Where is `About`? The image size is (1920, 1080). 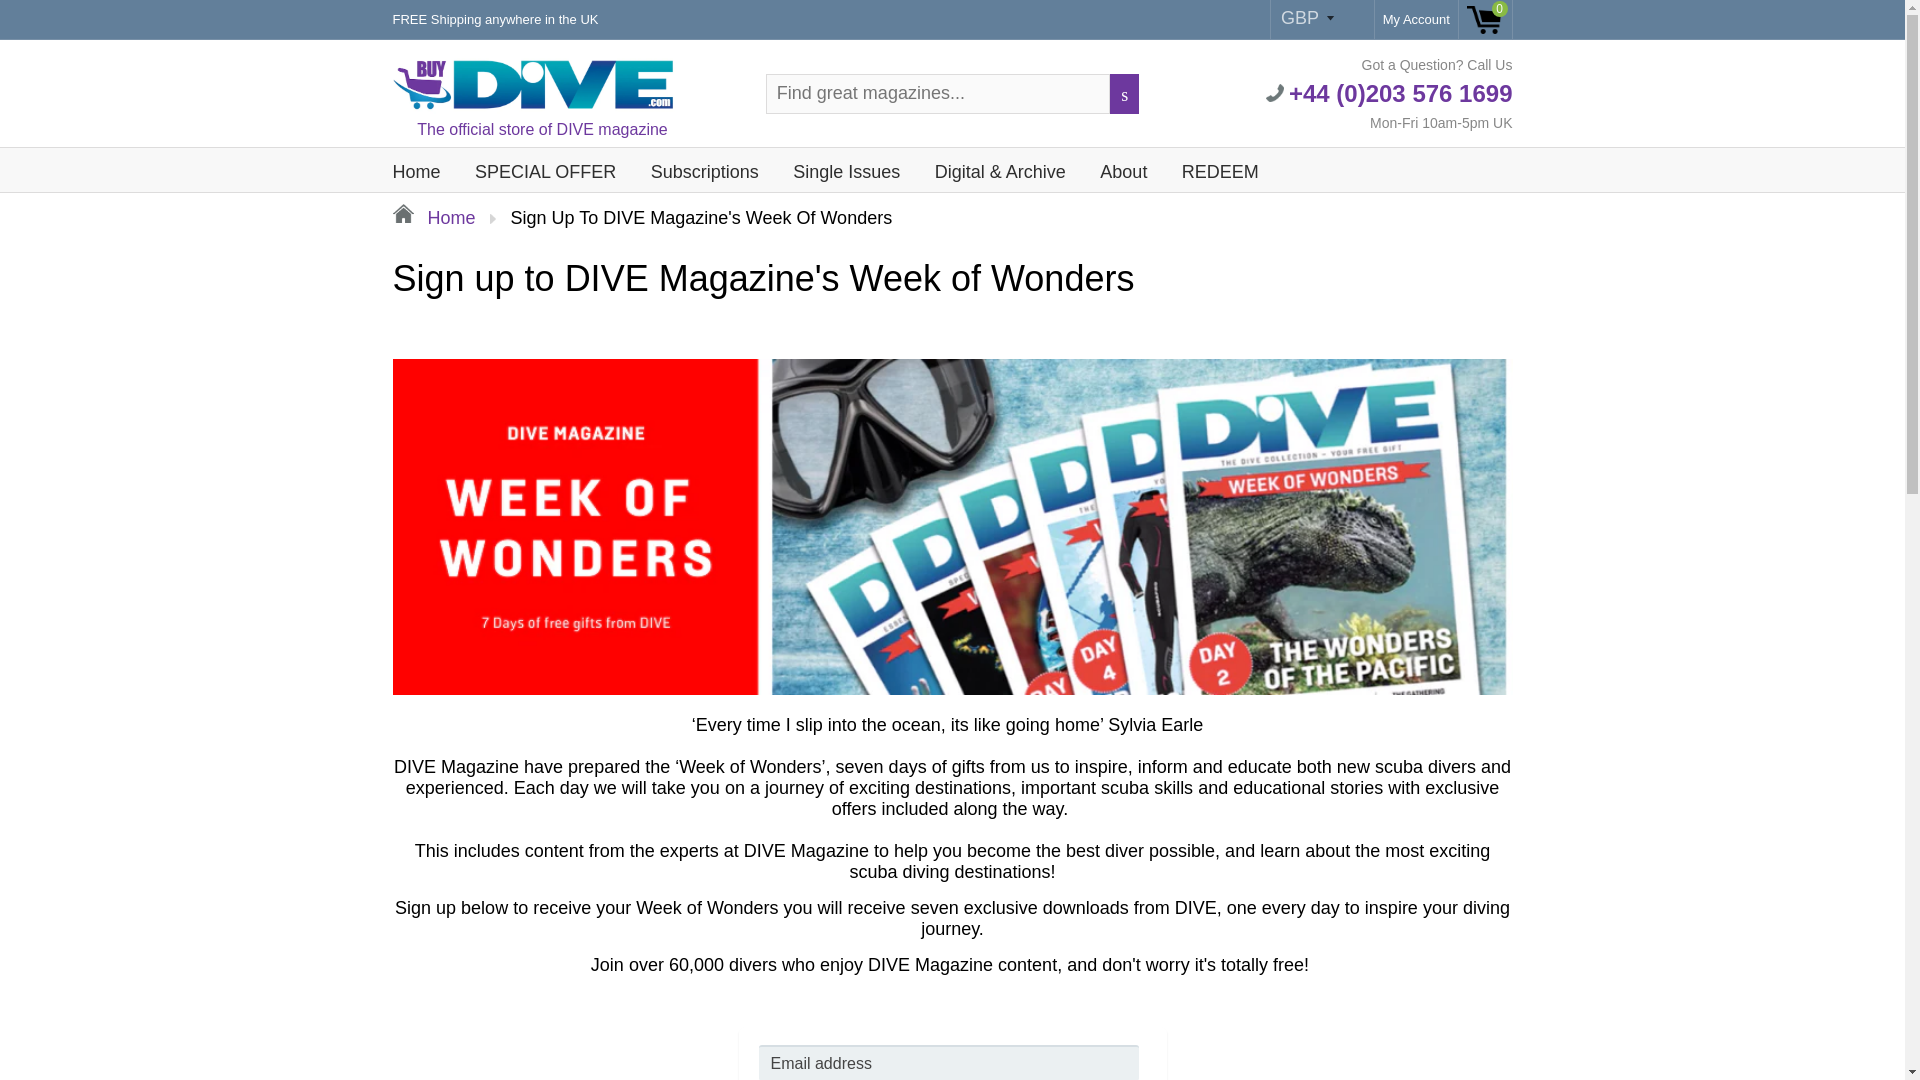 About is located at coordinates (1122, 166).